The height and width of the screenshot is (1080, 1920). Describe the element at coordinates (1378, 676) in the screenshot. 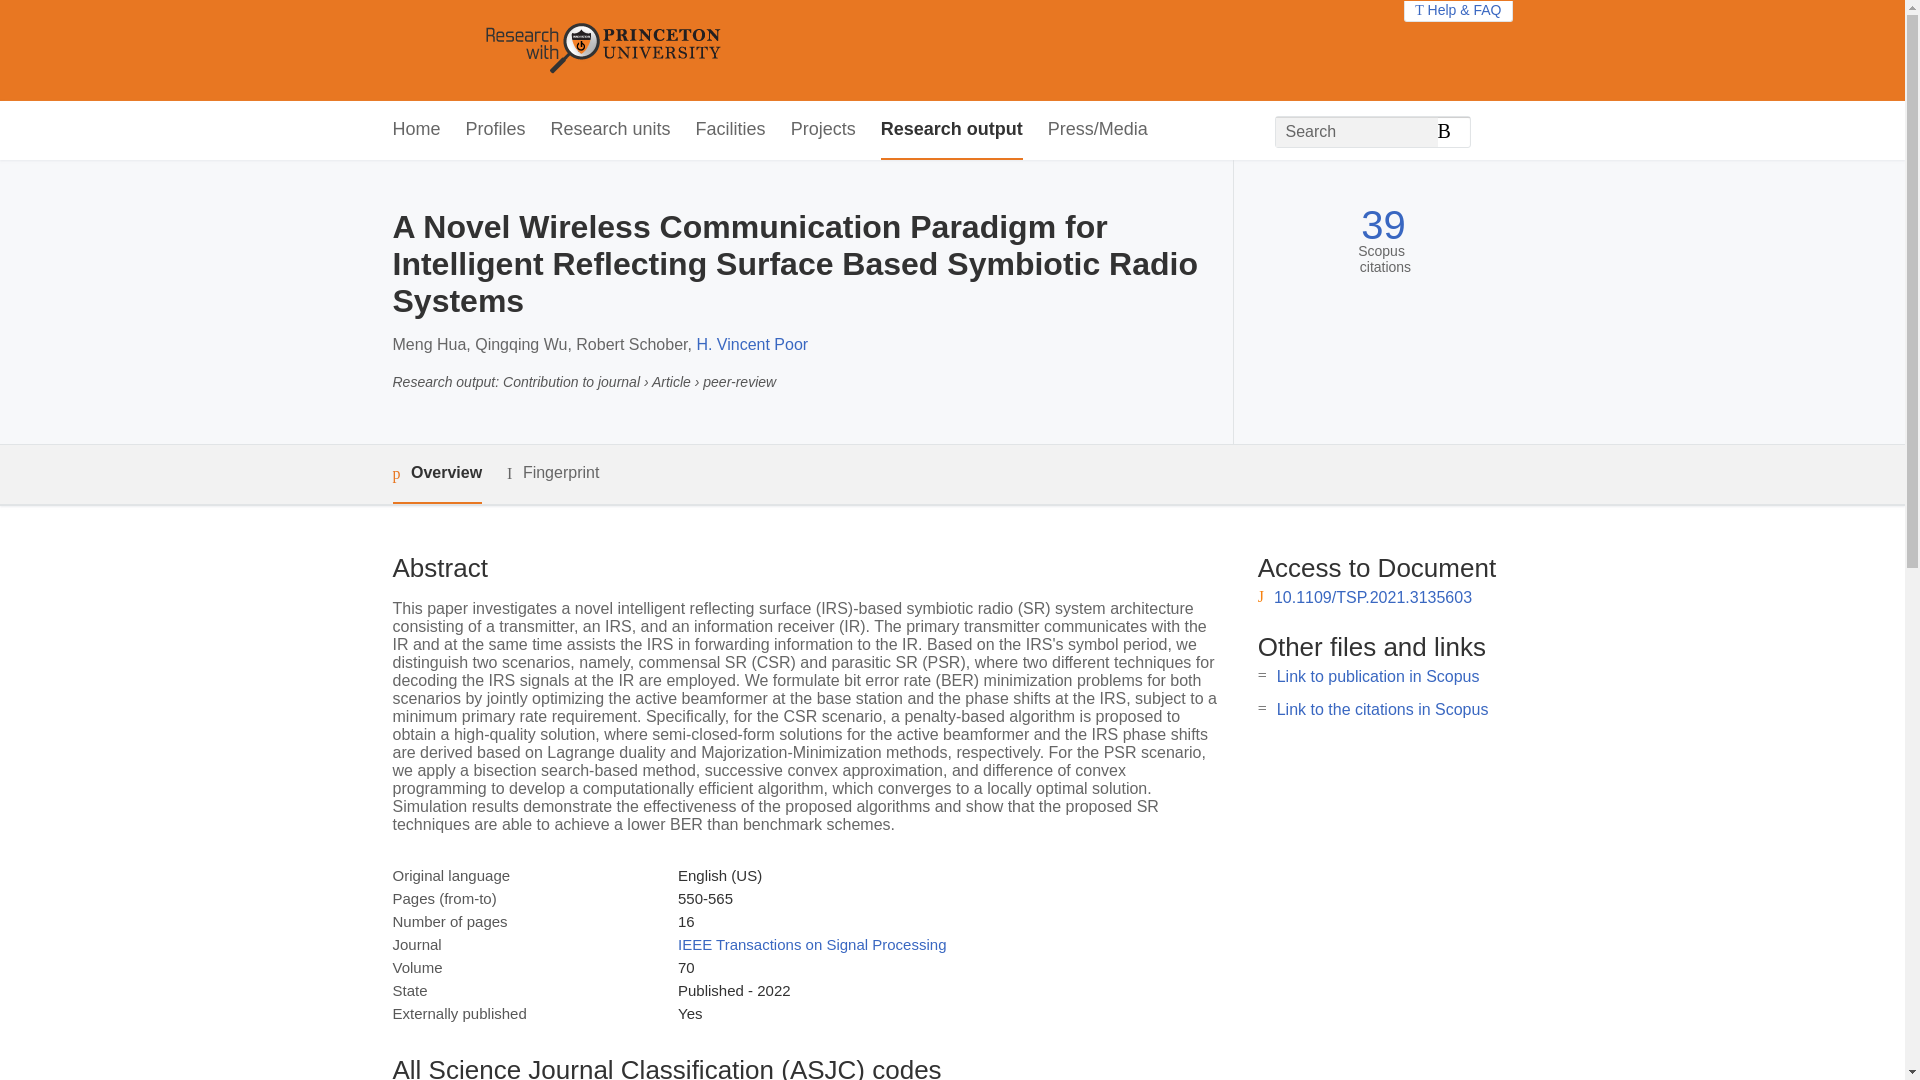

I see `Link to publication in Scopus` at that location.